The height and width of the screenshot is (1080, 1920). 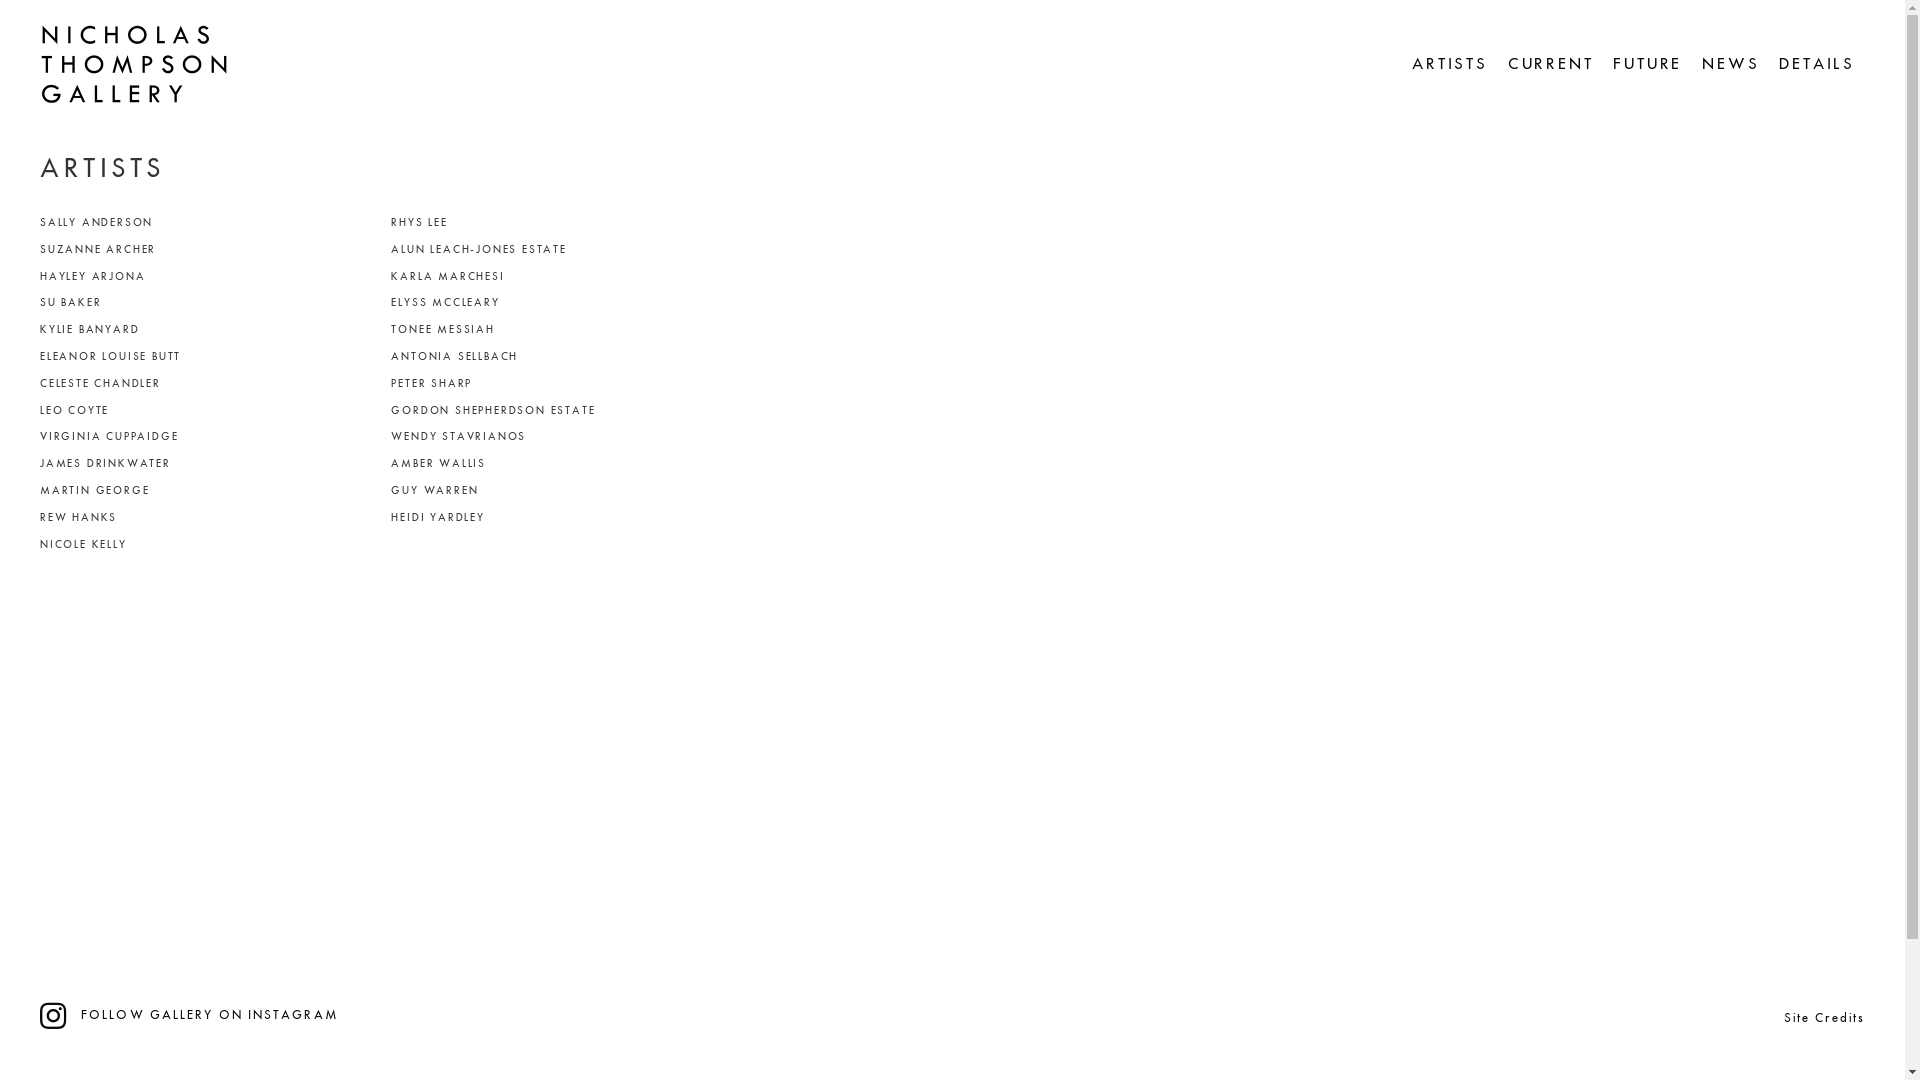 What do you see at coordinates (208, 250) in the screenshot?
I see `SUZANNE ARCHER` at bounding box center [208, 250].